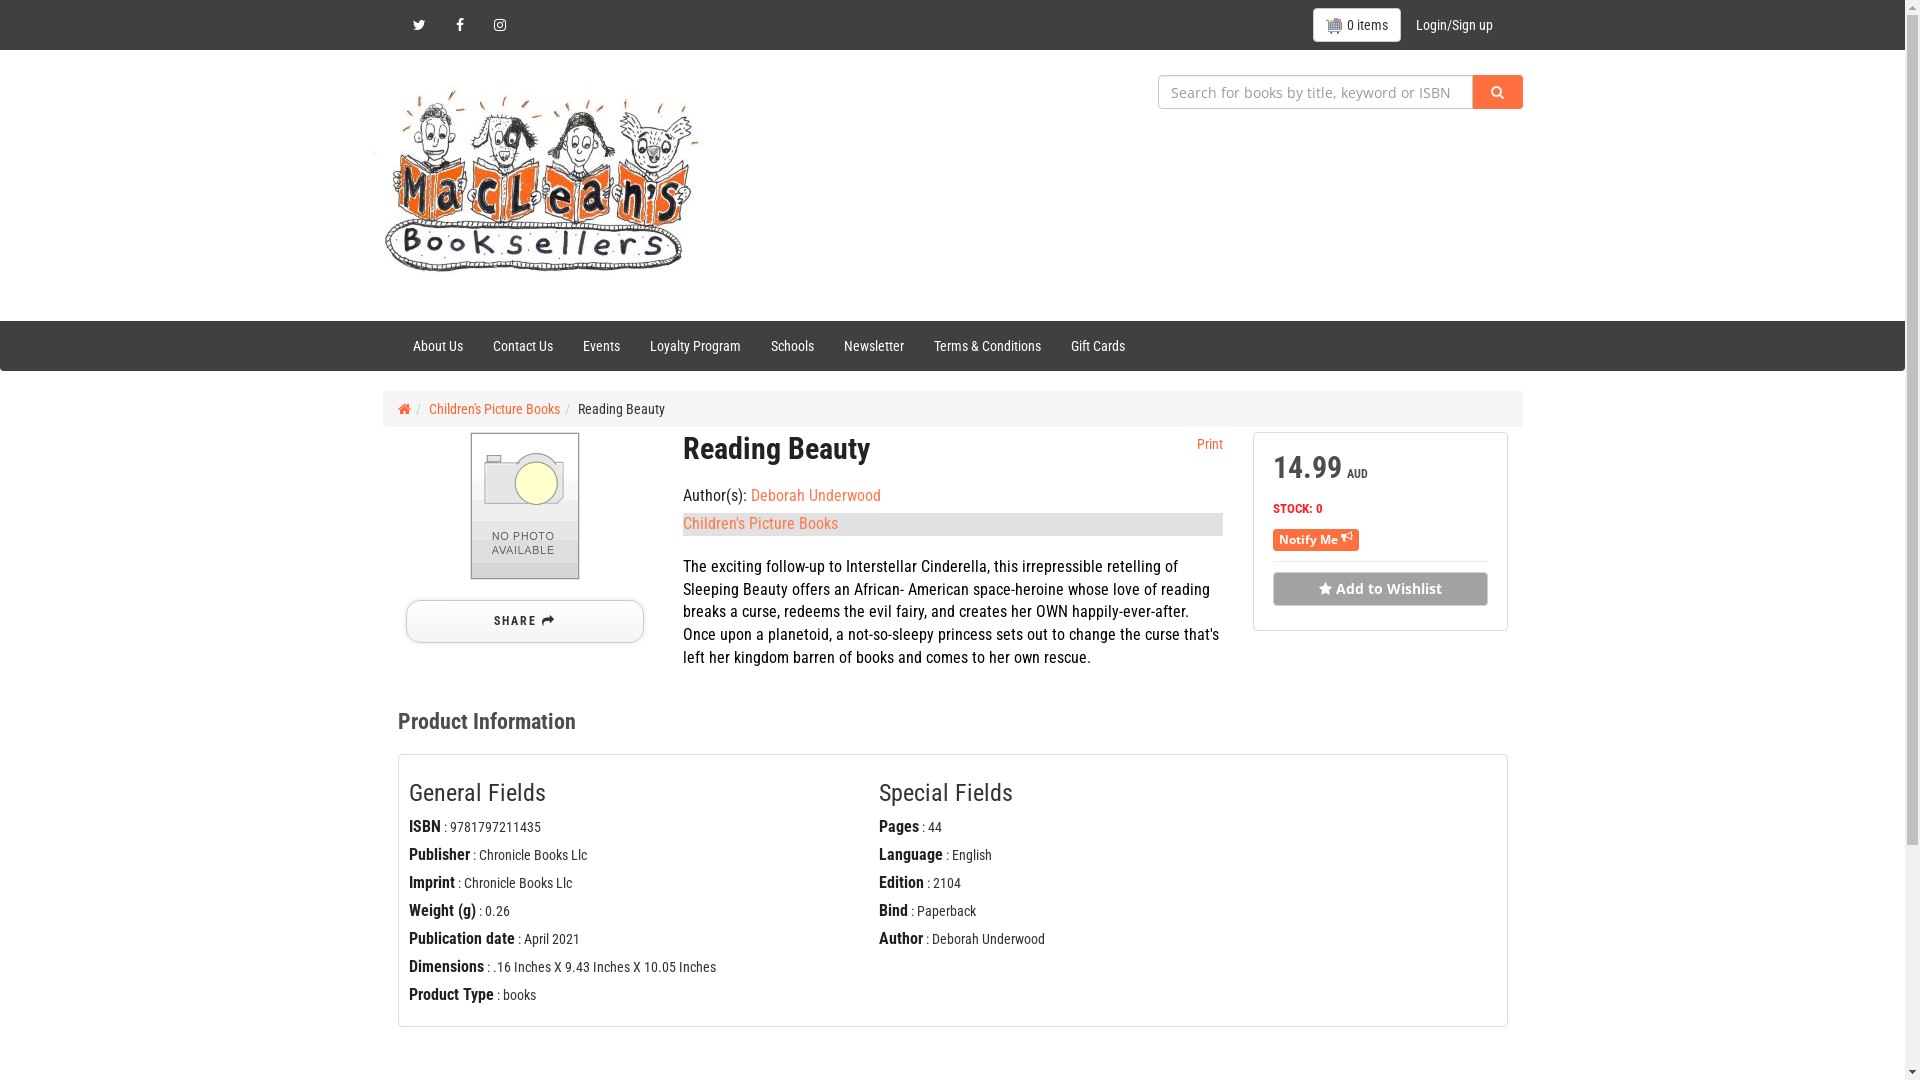  Describe the element at coordinates (494, 409) in the screenshot. I see `Children's Picture Books` at that location.